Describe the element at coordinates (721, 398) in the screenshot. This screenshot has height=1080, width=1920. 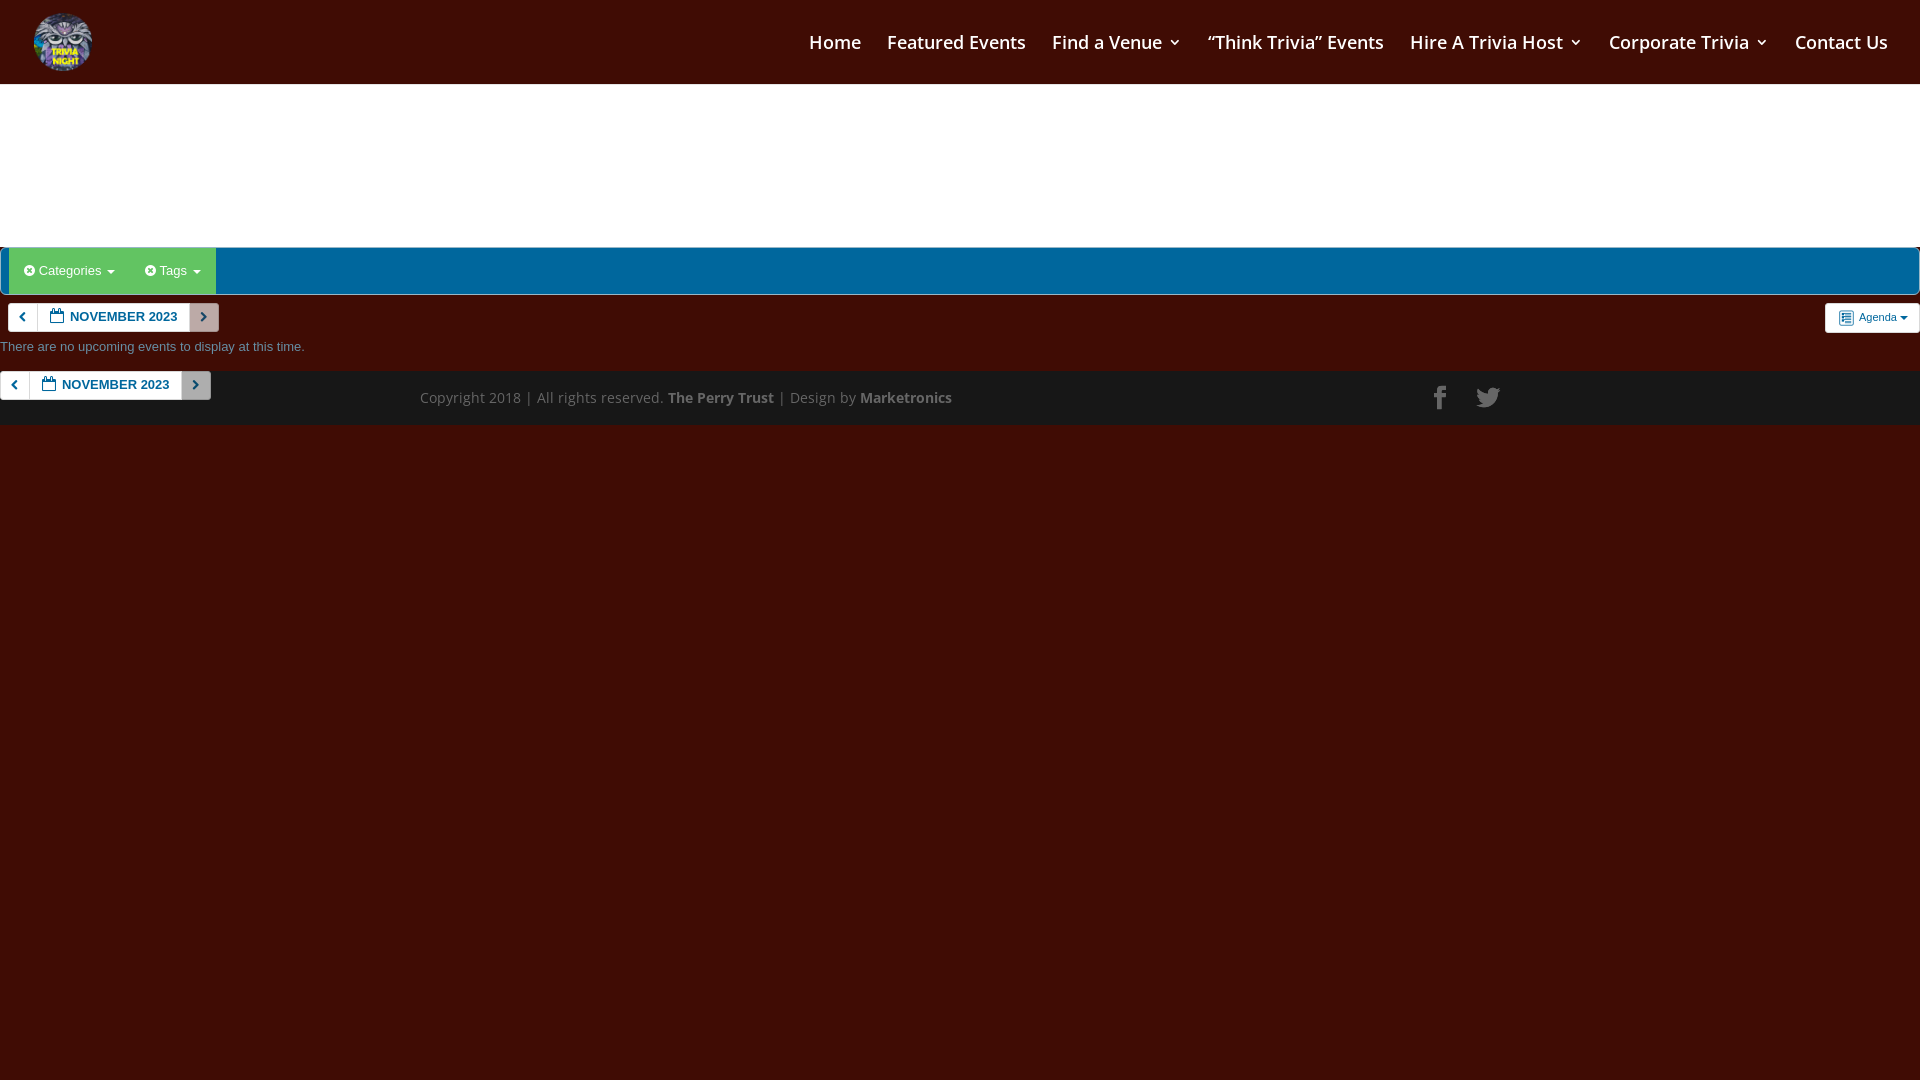
I see `The Perry Trust` at that location.